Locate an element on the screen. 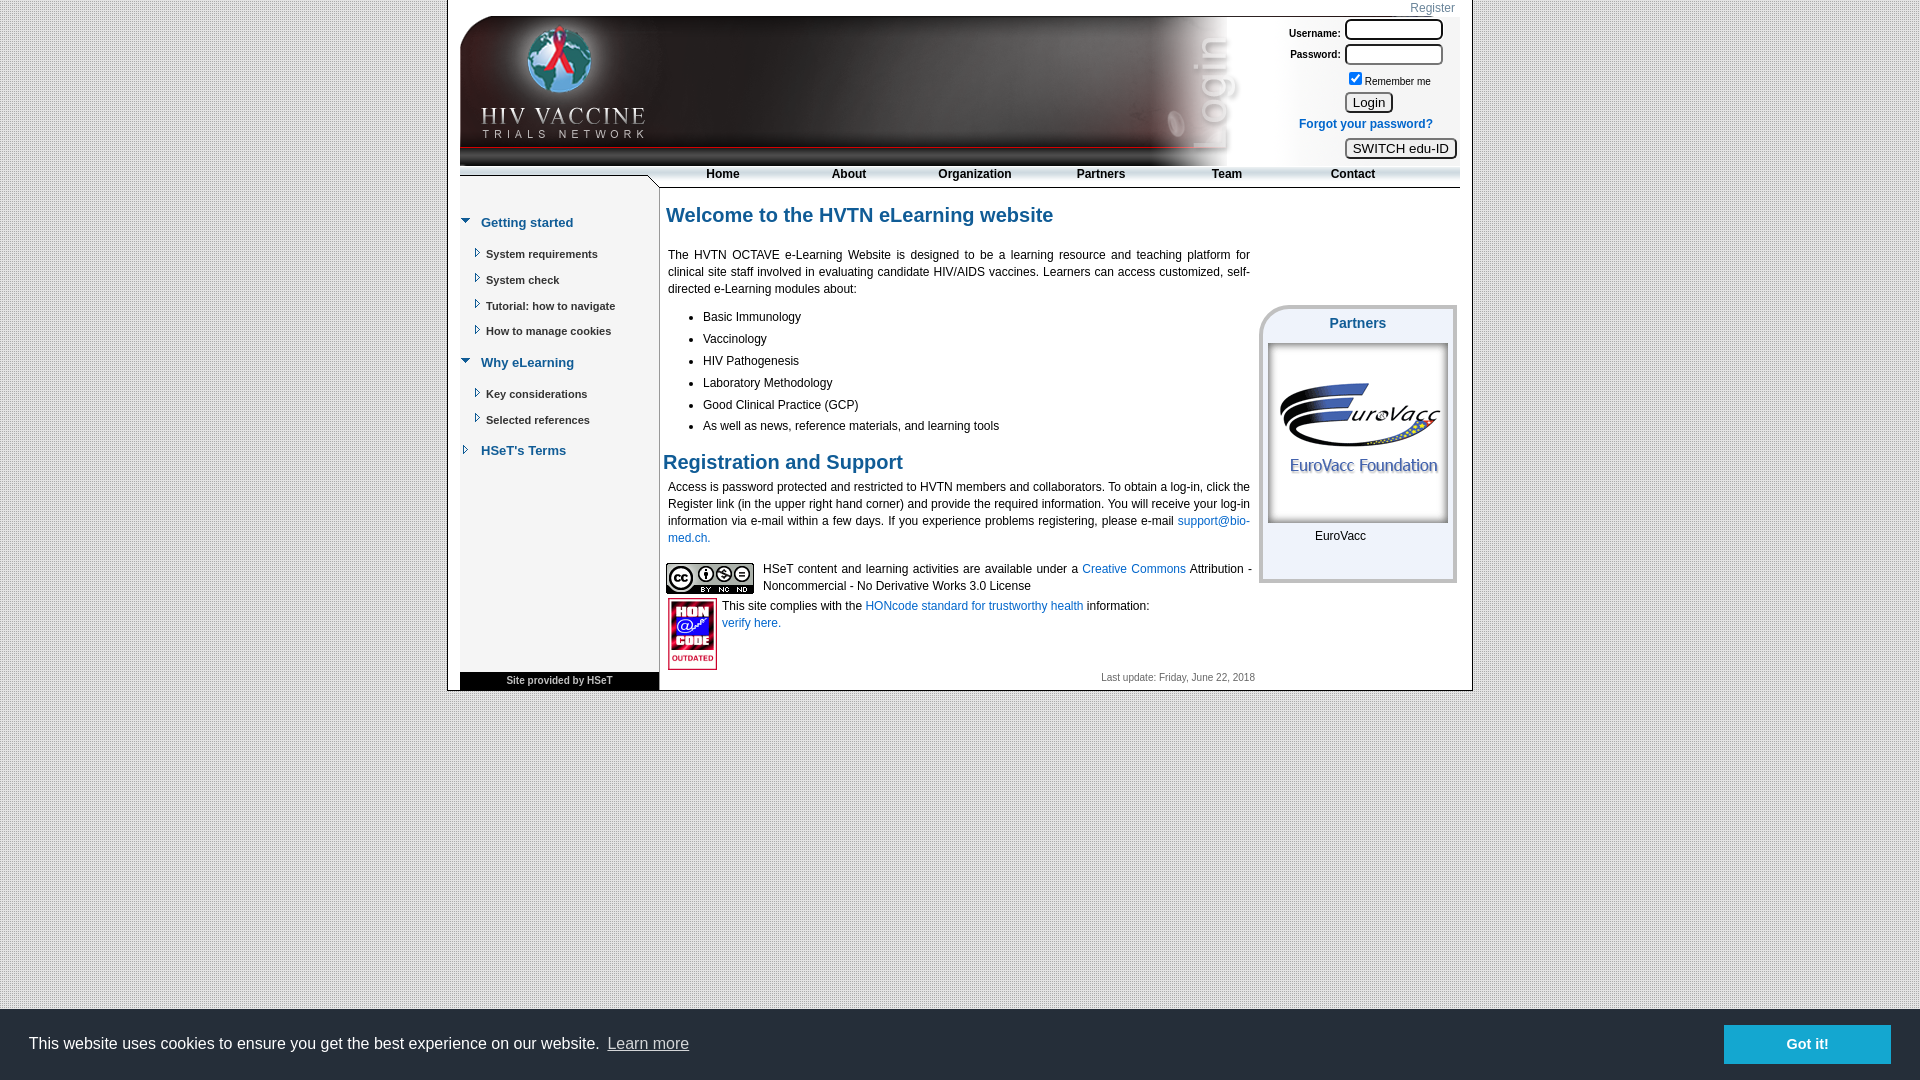  Got it! is located at coordinates (1808, 1044).